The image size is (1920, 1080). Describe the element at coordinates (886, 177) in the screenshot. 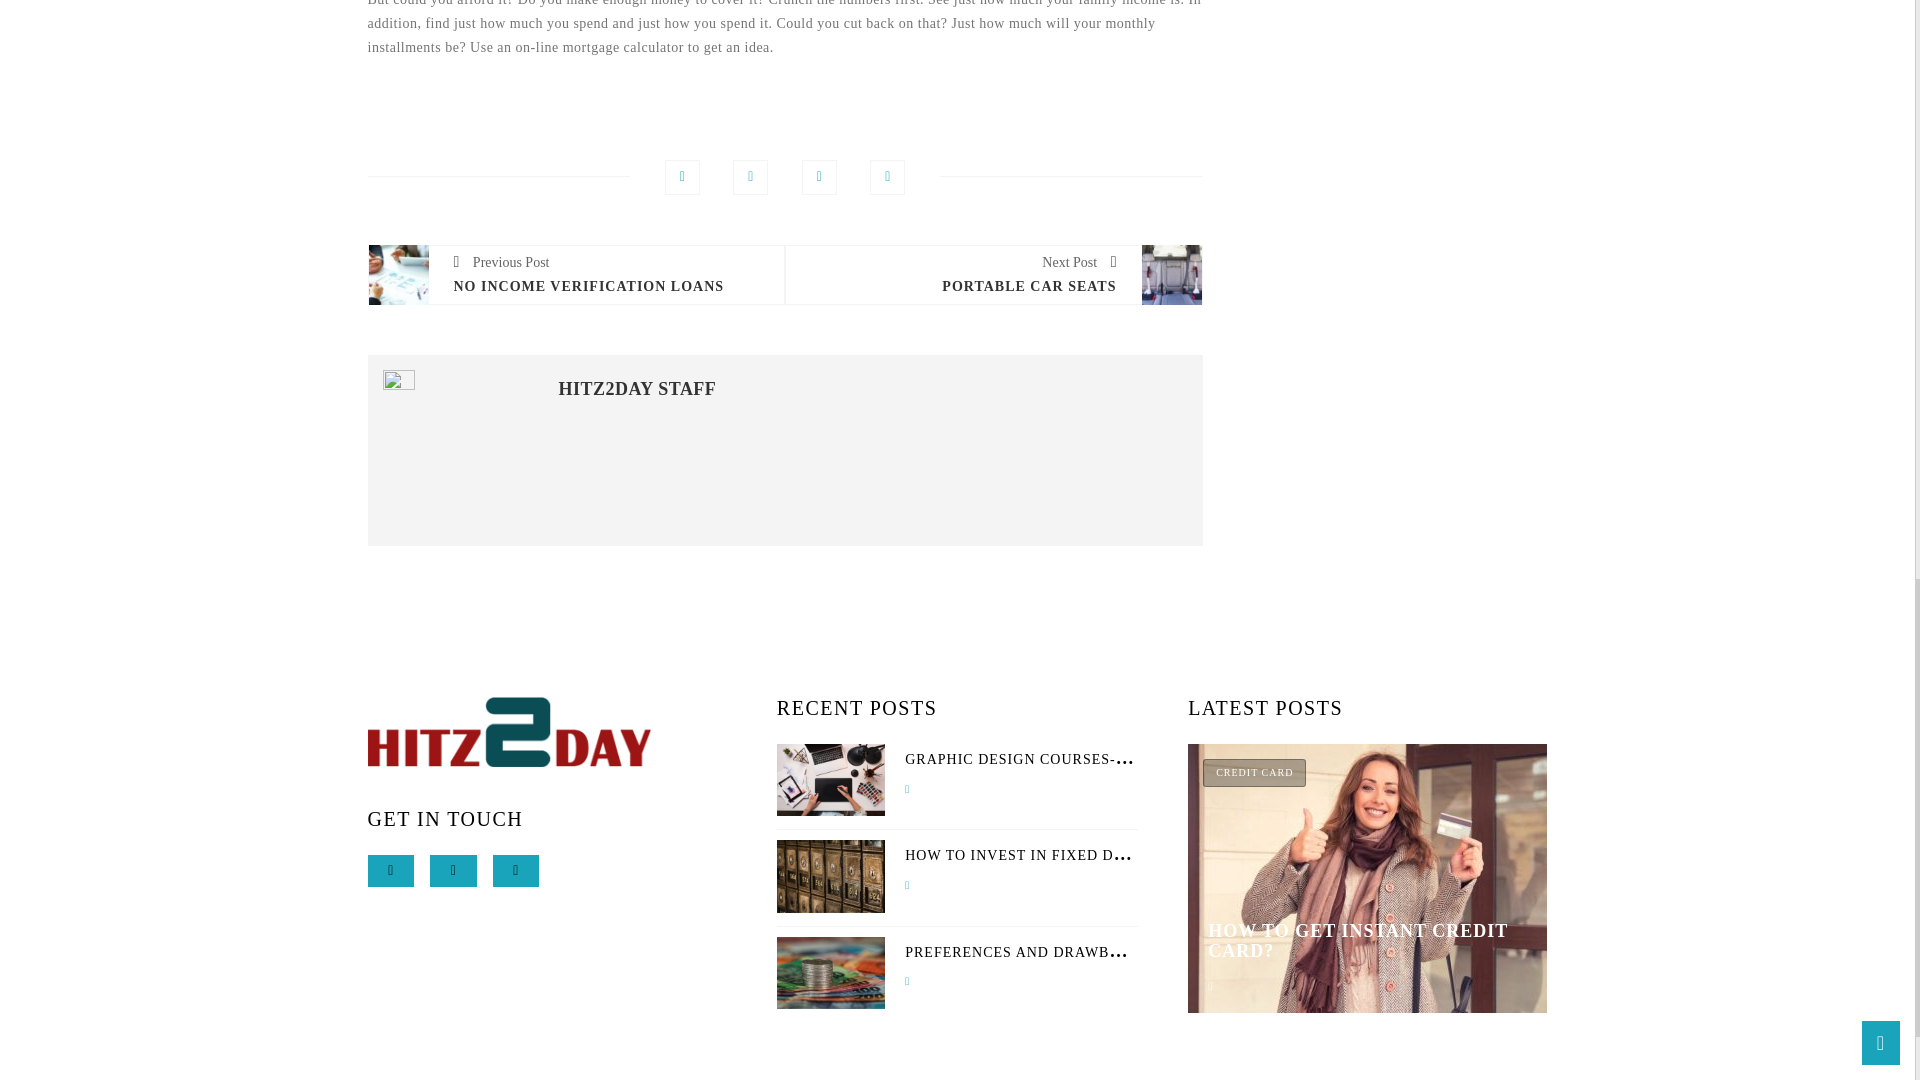

I see `Click to share this post on Linkedin` at that location.